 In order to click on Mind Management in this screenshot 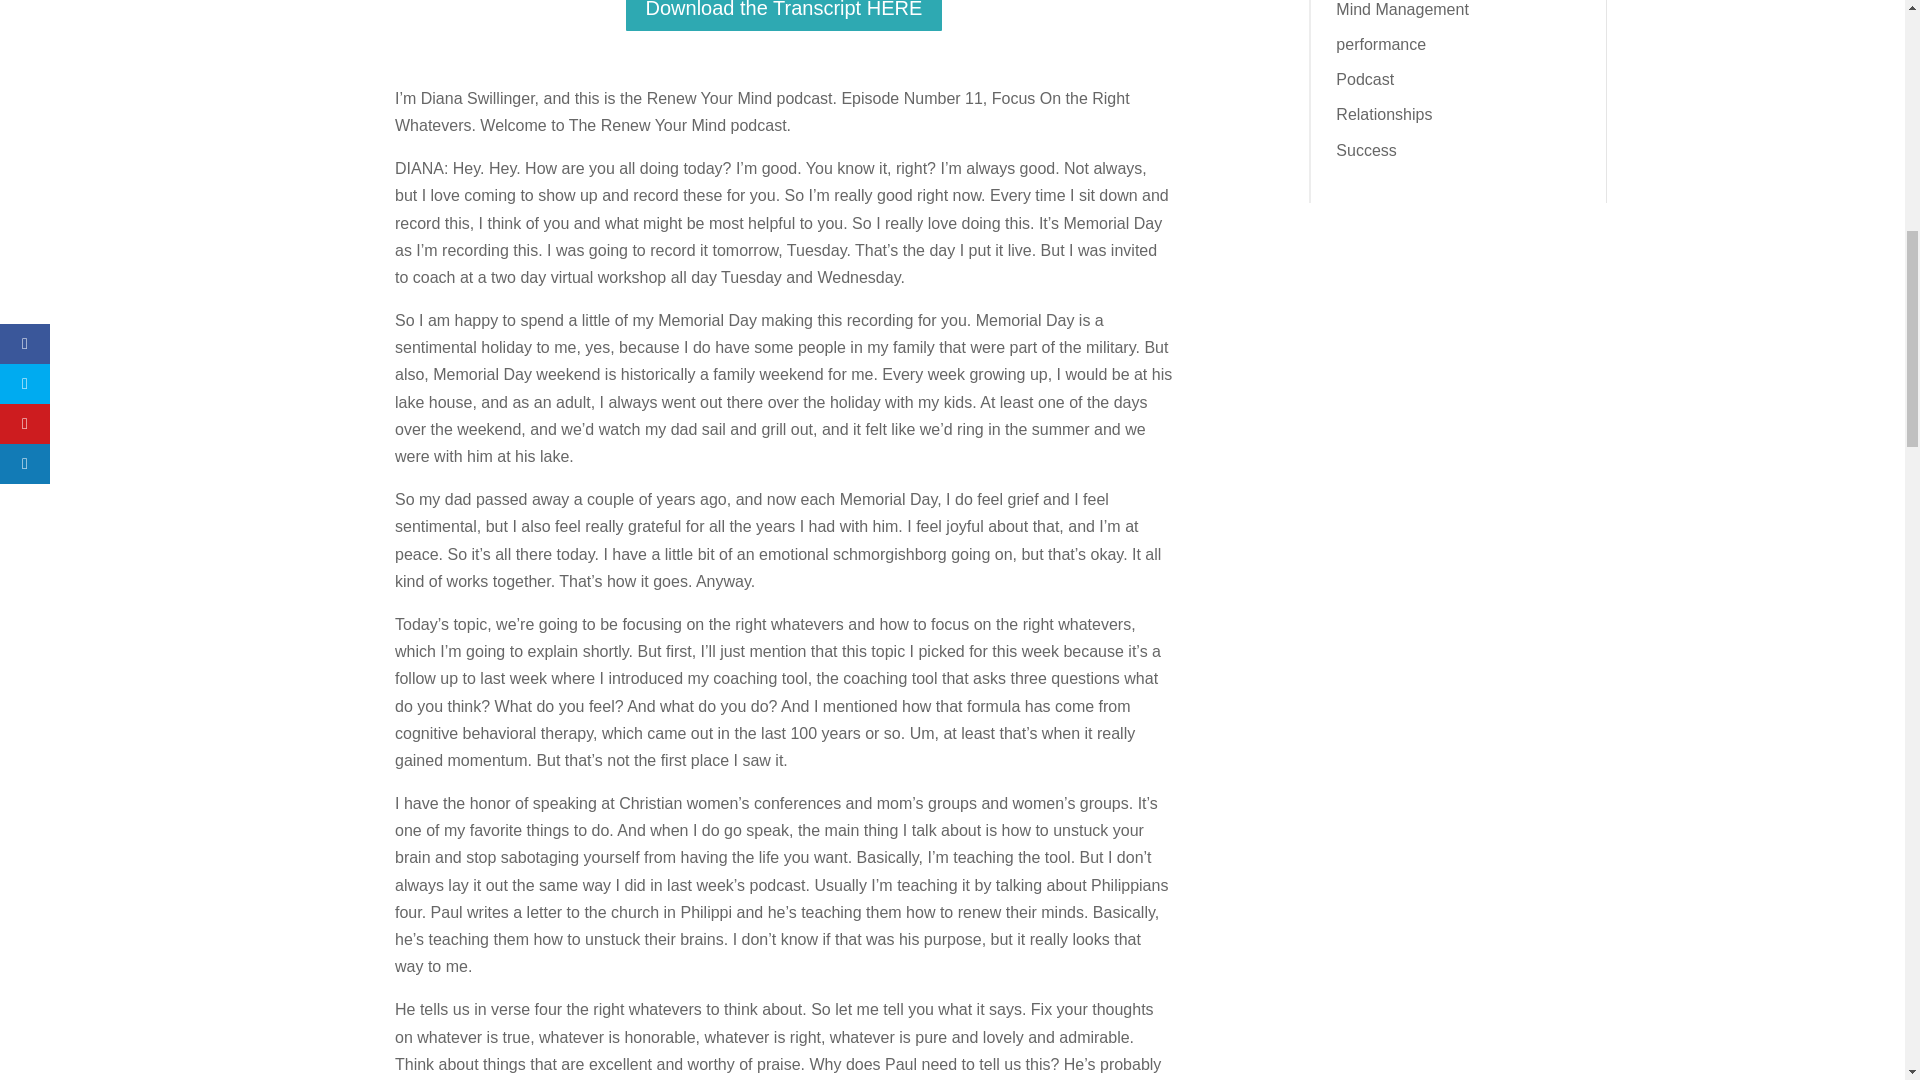, I will do `click(1402, 10)`.